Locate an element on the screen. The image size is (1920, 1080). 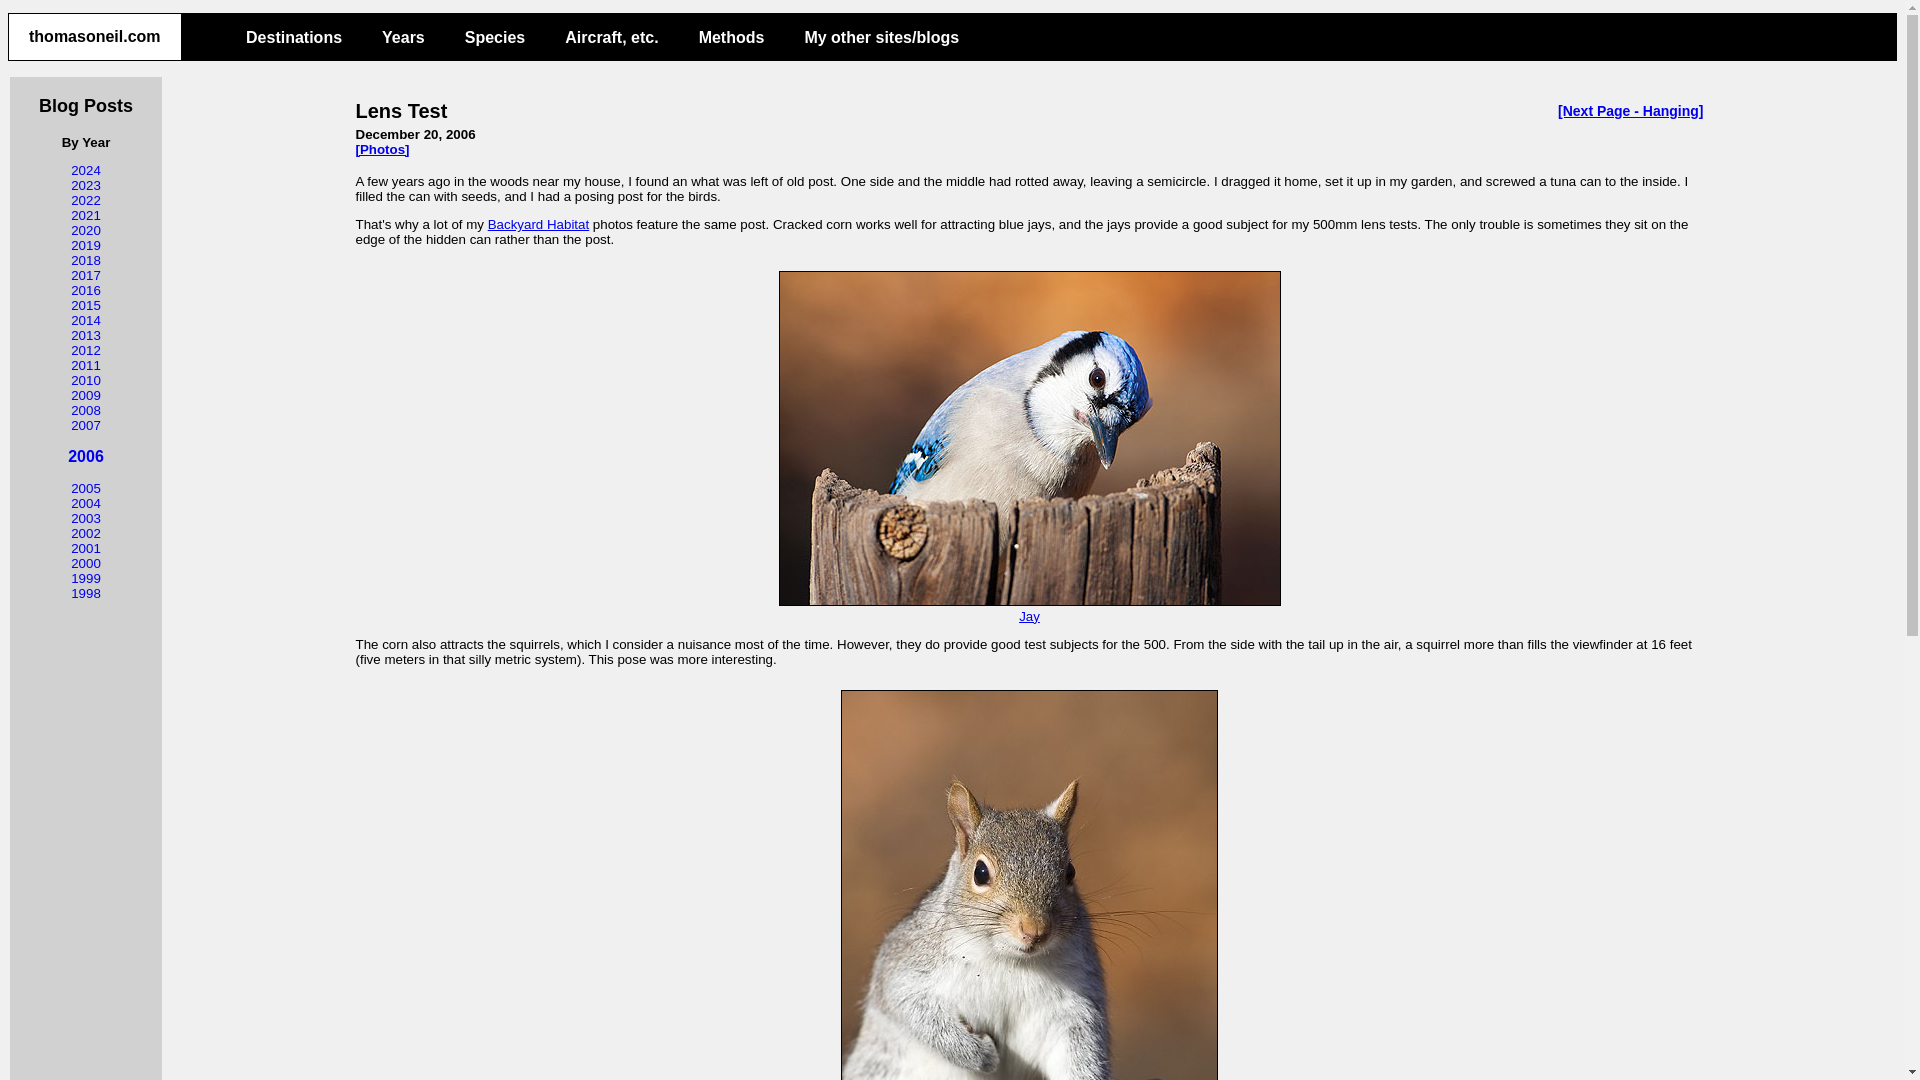
Aircraft, etc. is located at coordinates (611, 30).